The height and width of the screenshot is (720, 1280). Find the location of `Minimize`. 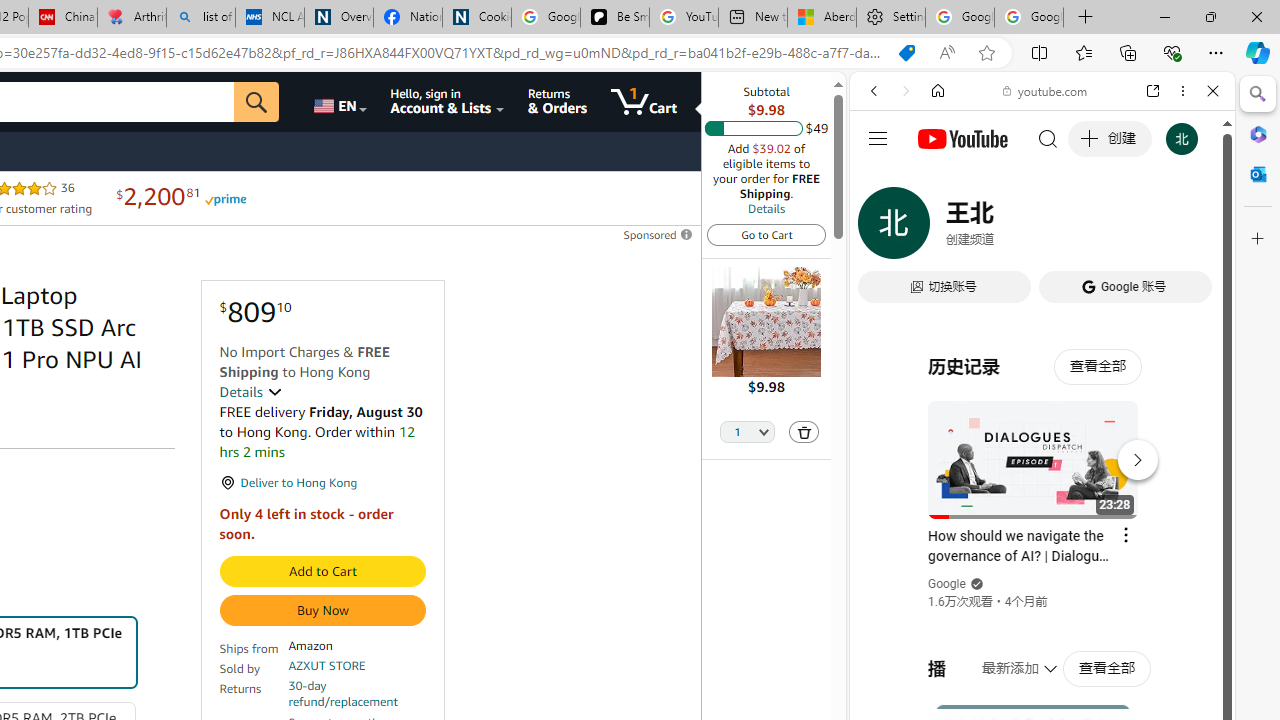

Minimize is located at coordinates (1164, 16).